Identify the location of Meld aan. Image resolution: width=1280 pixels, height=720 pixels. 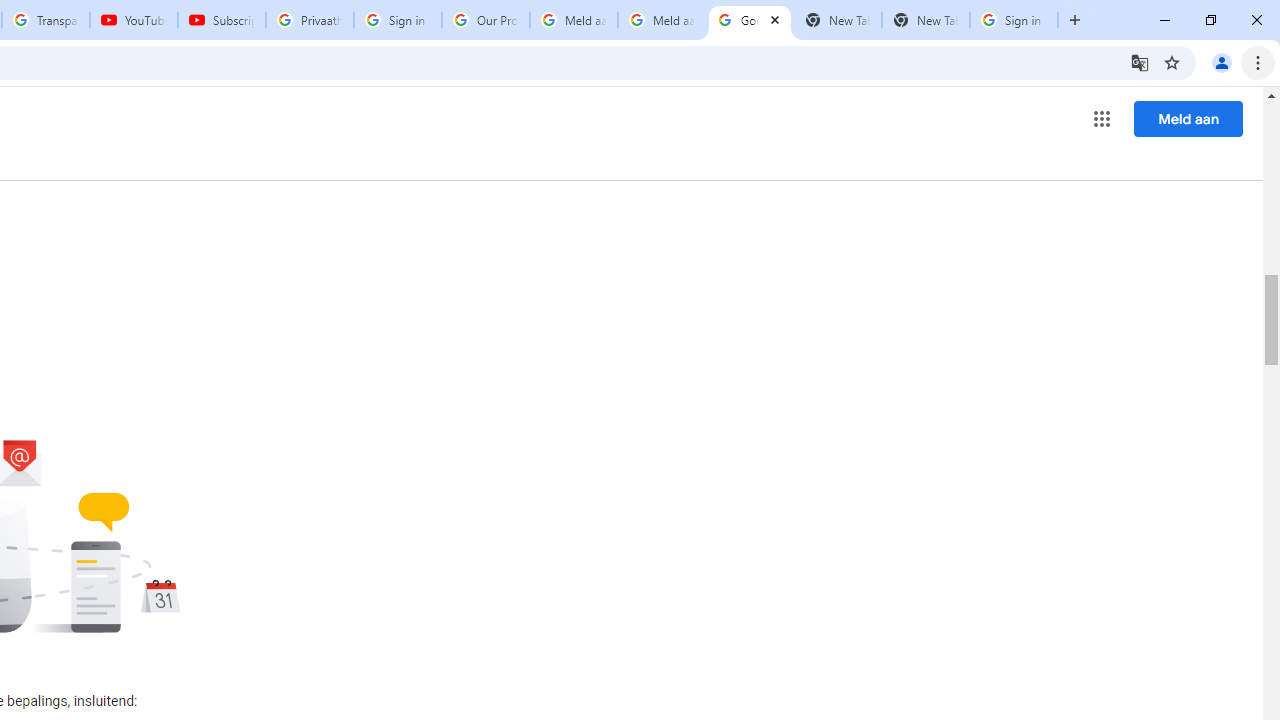
(1188, 118).